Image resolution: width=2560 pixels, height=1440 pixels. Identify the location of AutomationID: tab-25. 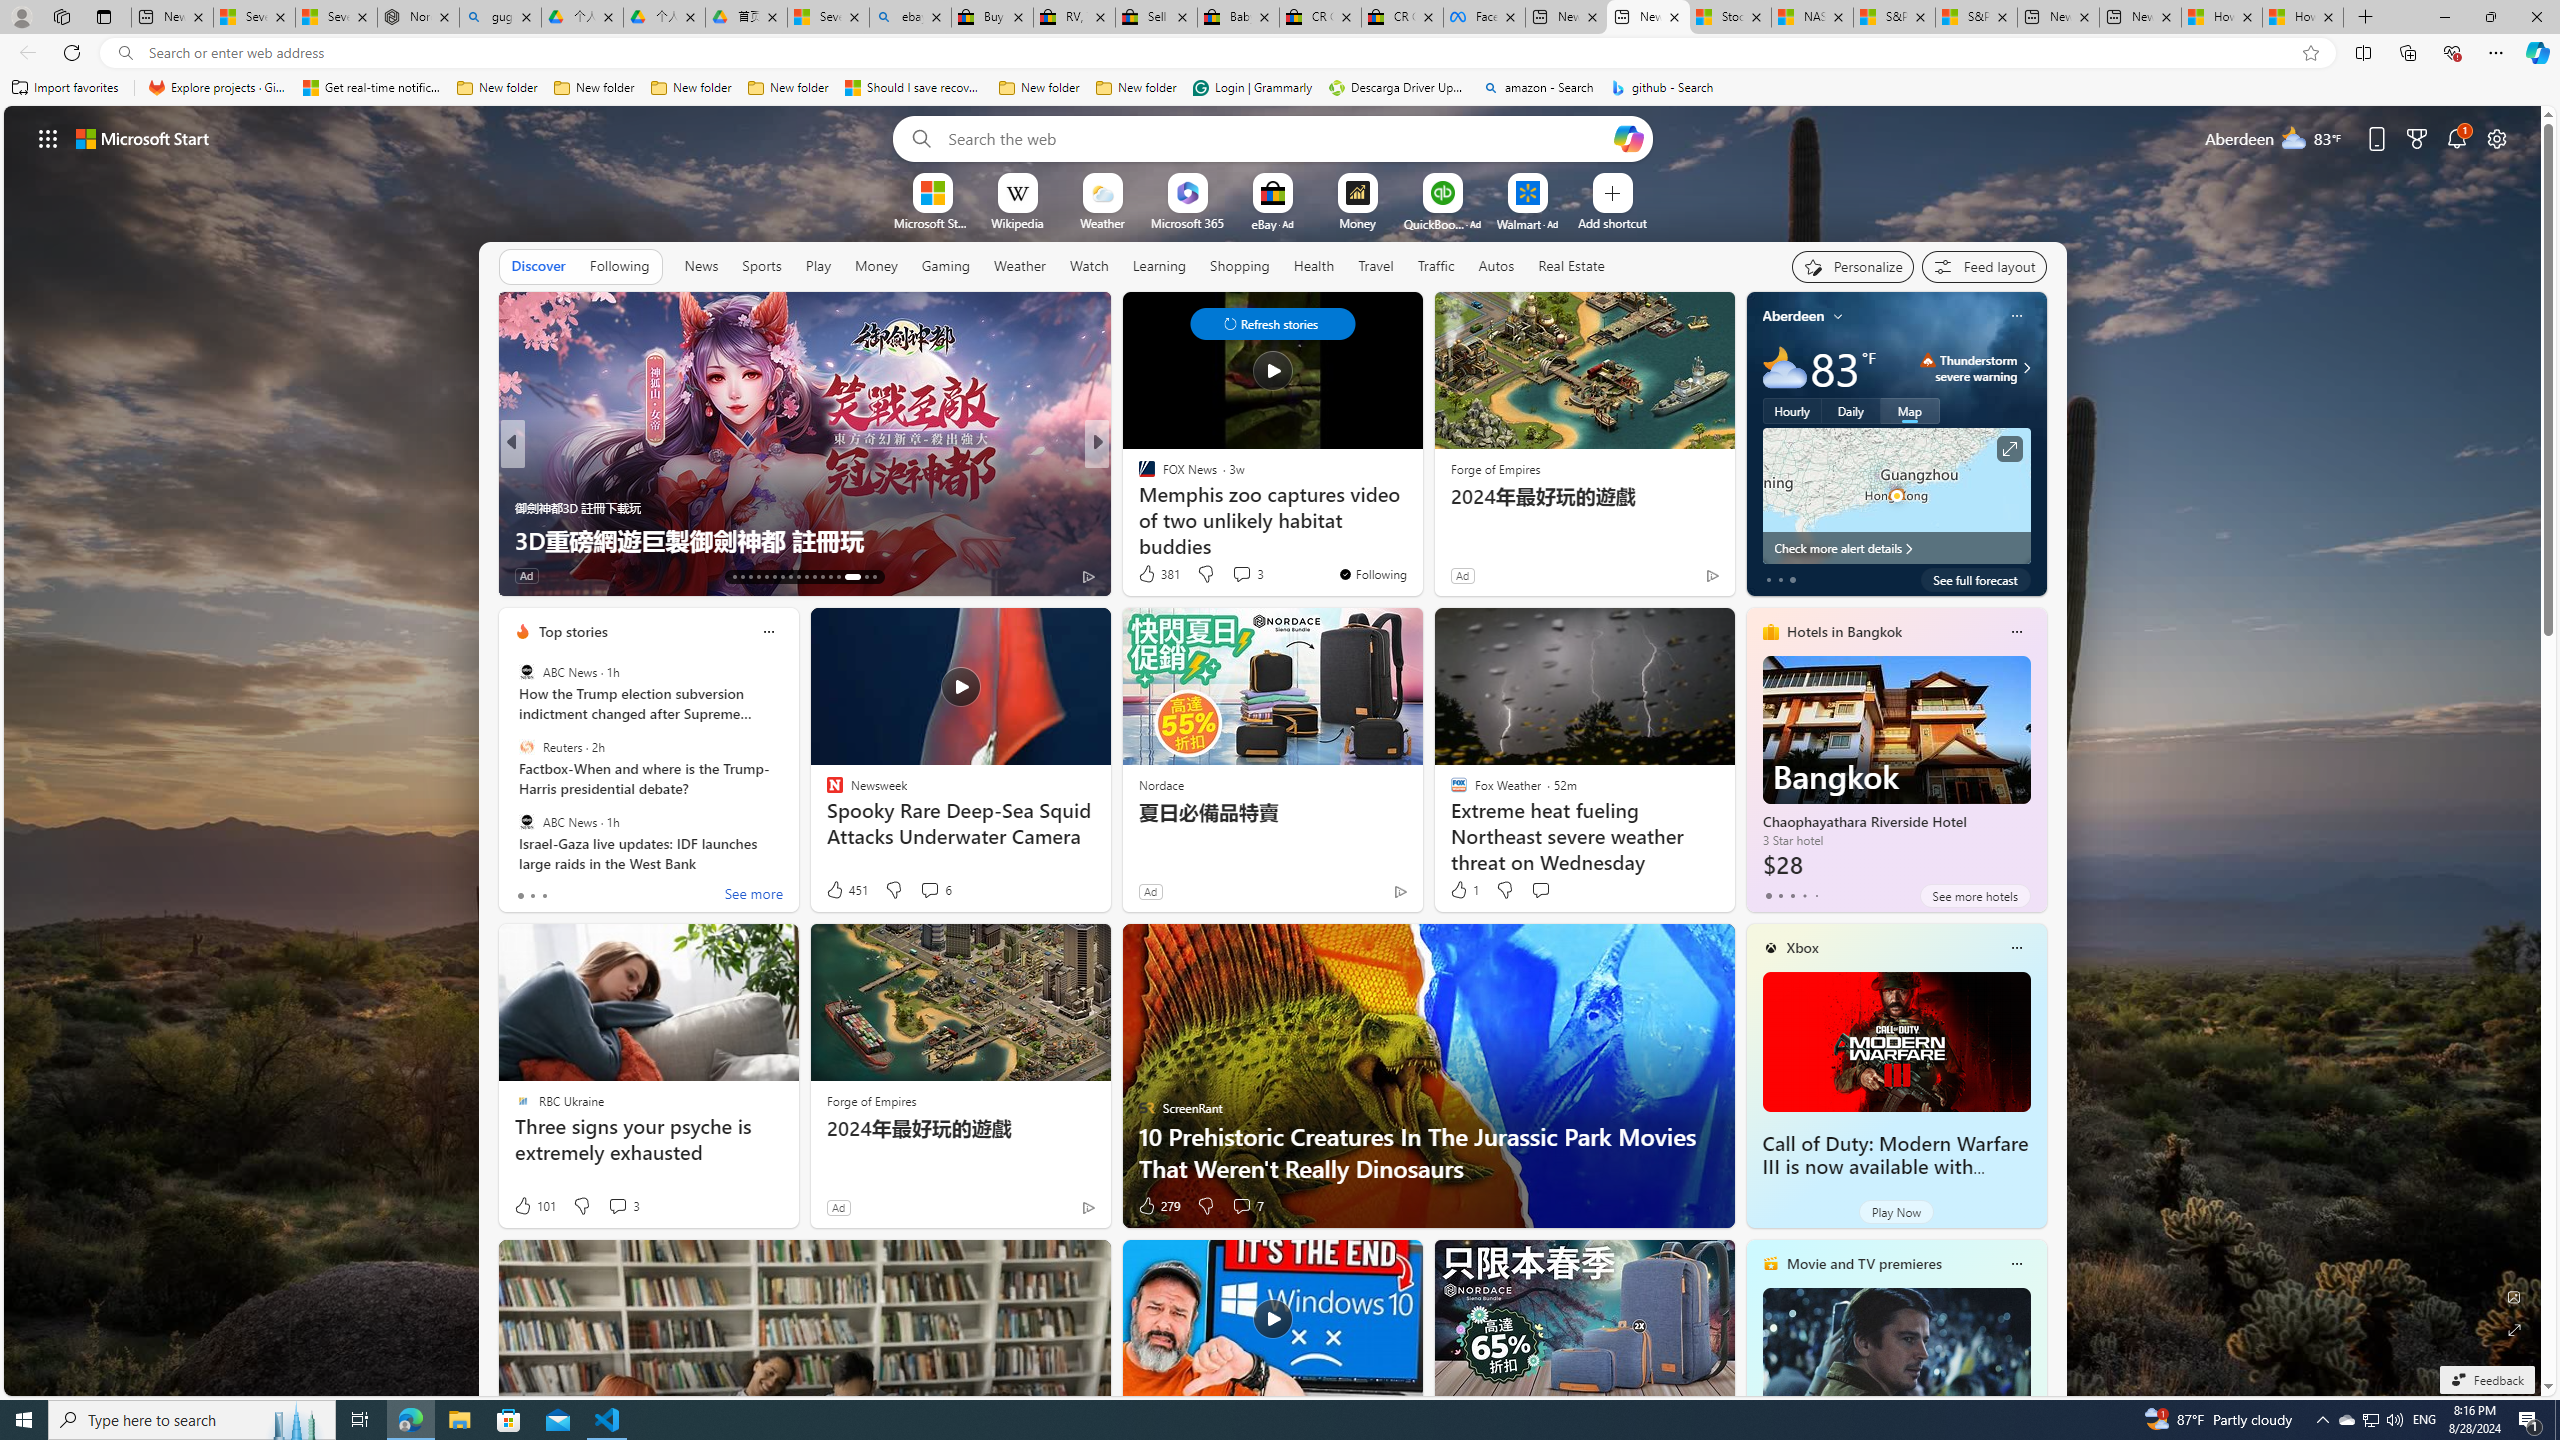
(830, 577).